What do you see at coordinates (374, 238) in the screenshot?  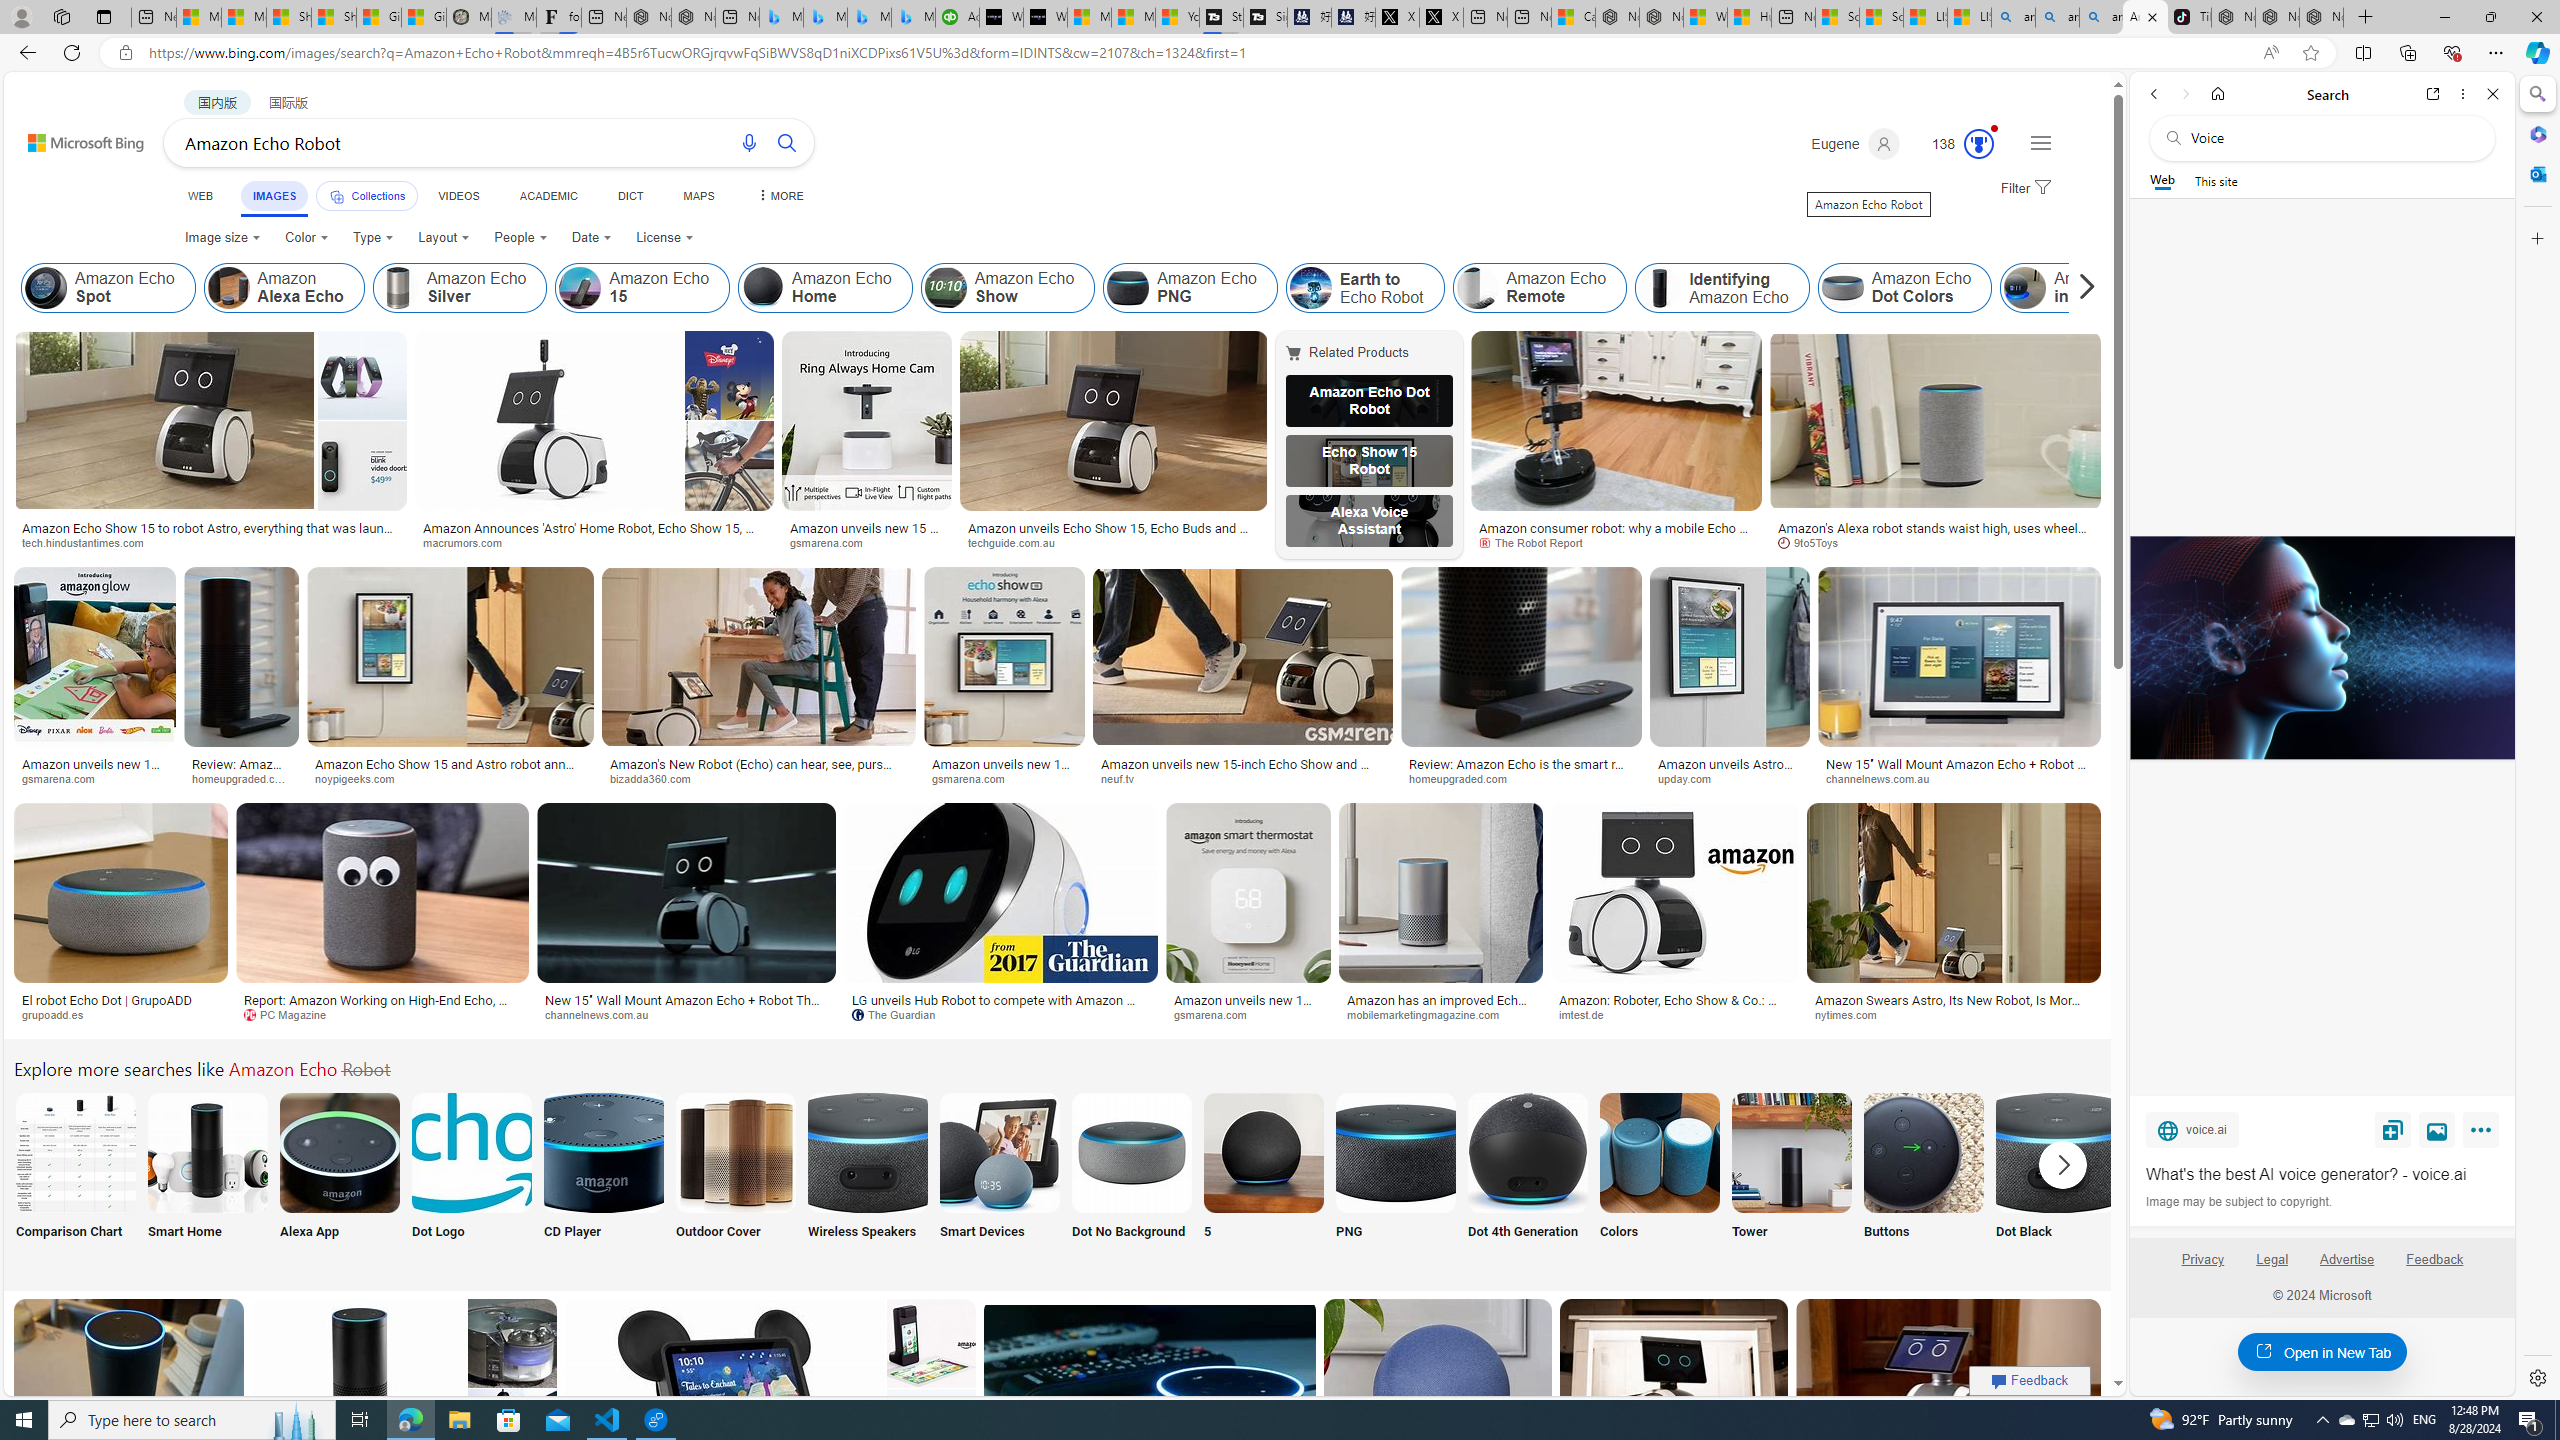 I see `Type` at bounding box center [374, 238].